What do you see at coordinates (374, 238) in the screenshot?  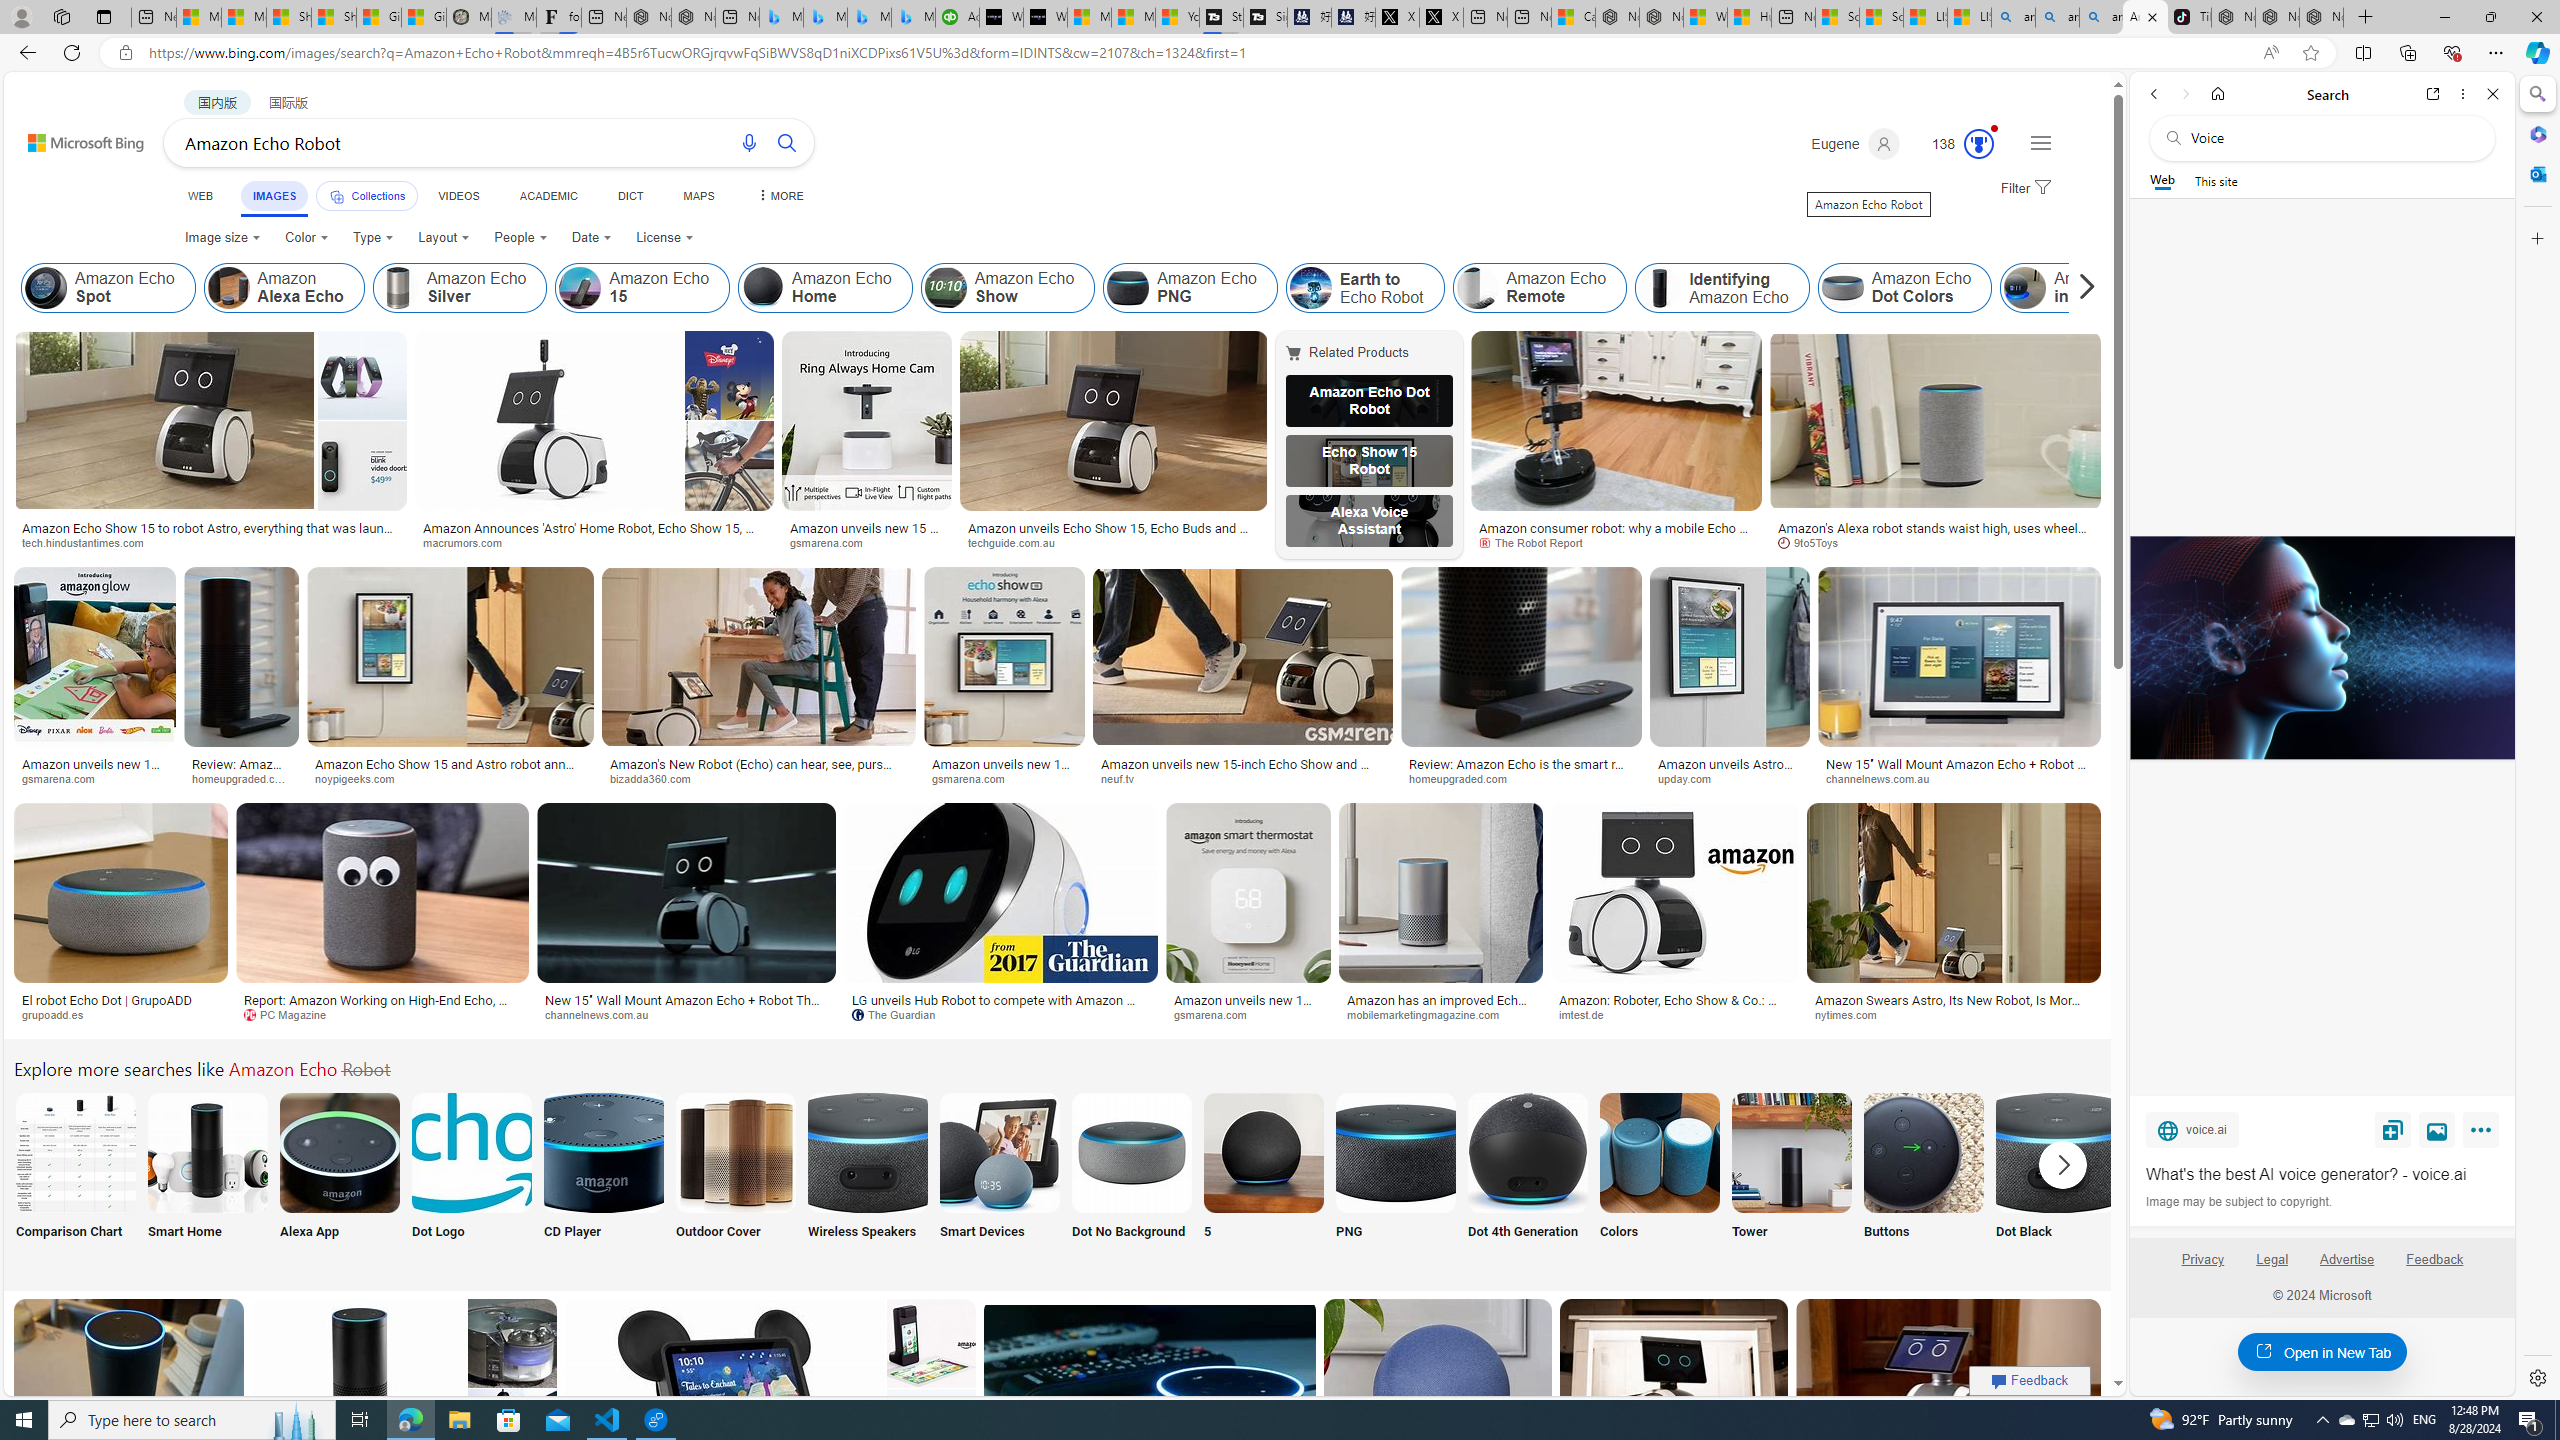 I see `Type` at bounding box center [374, 238].